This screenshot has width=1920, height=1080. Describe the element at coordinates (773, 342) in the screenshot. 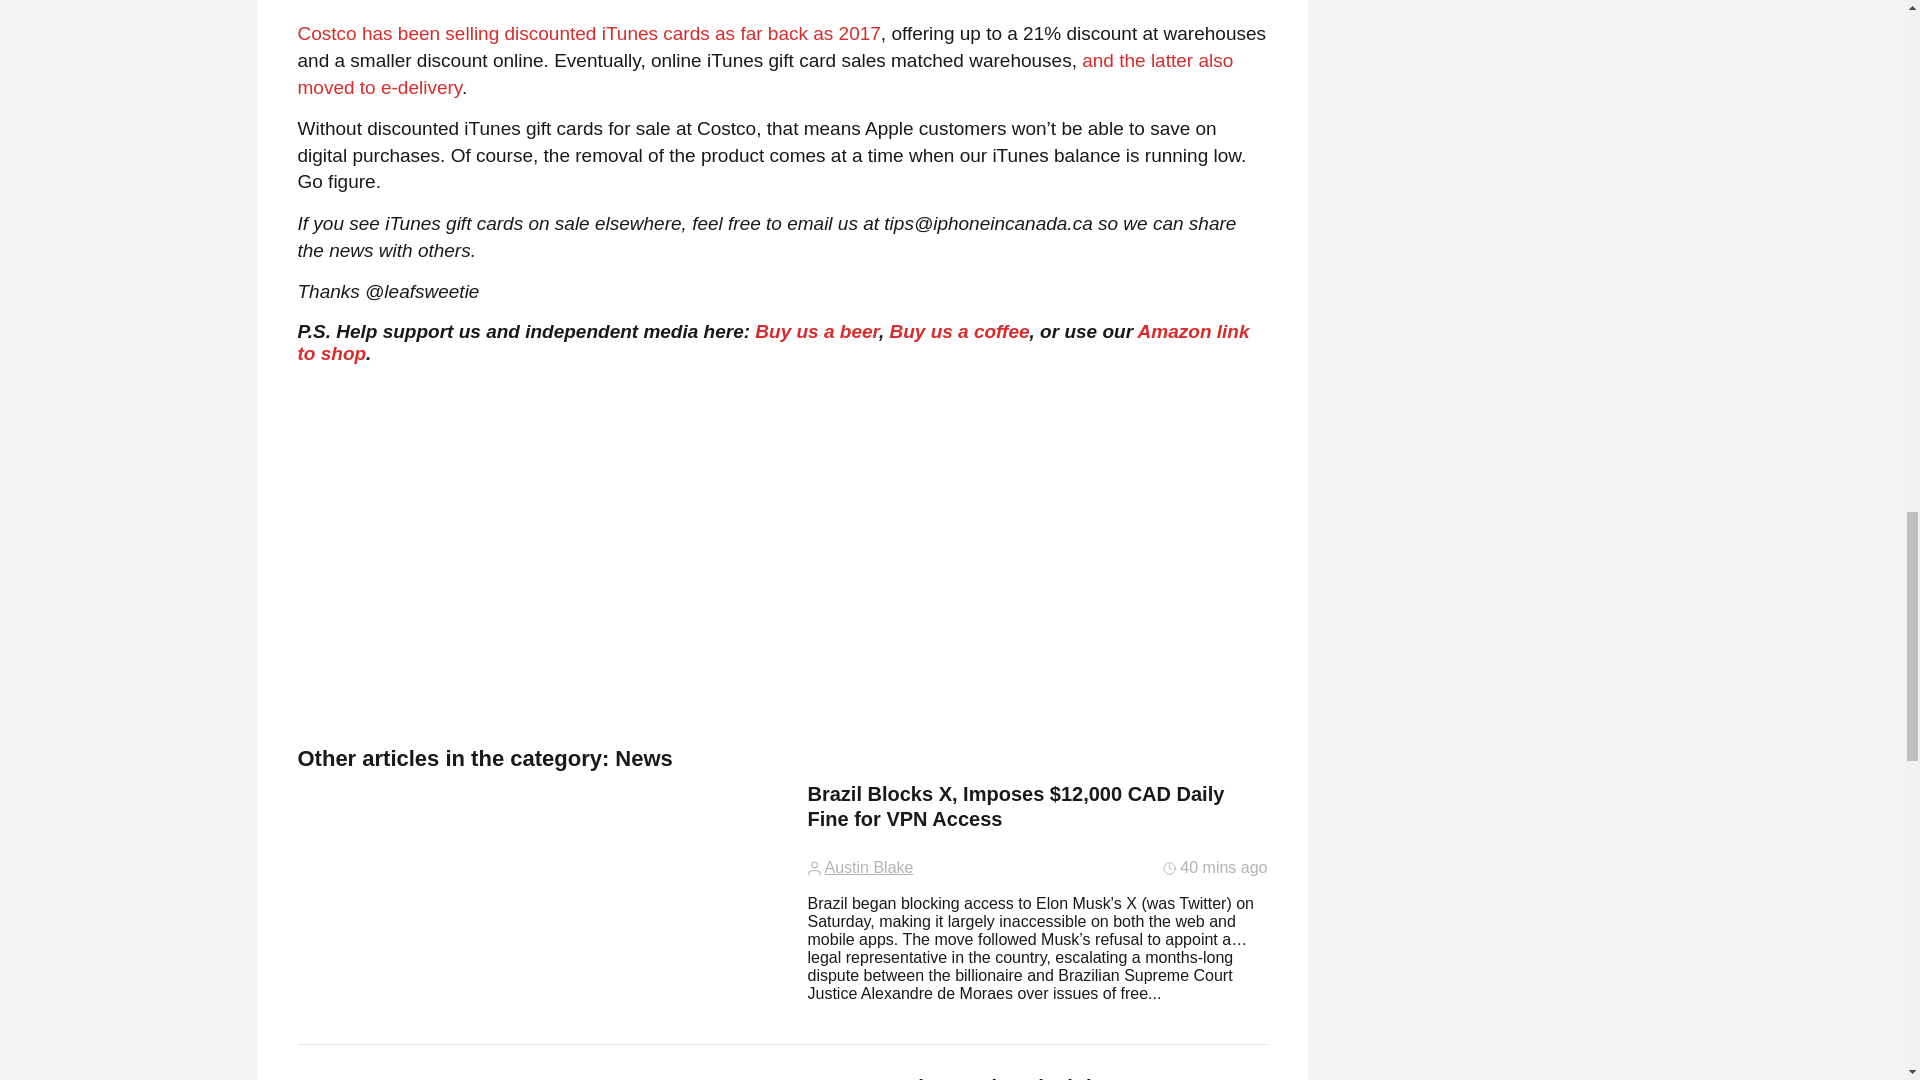

I see `Amazon link to shop` at that location.